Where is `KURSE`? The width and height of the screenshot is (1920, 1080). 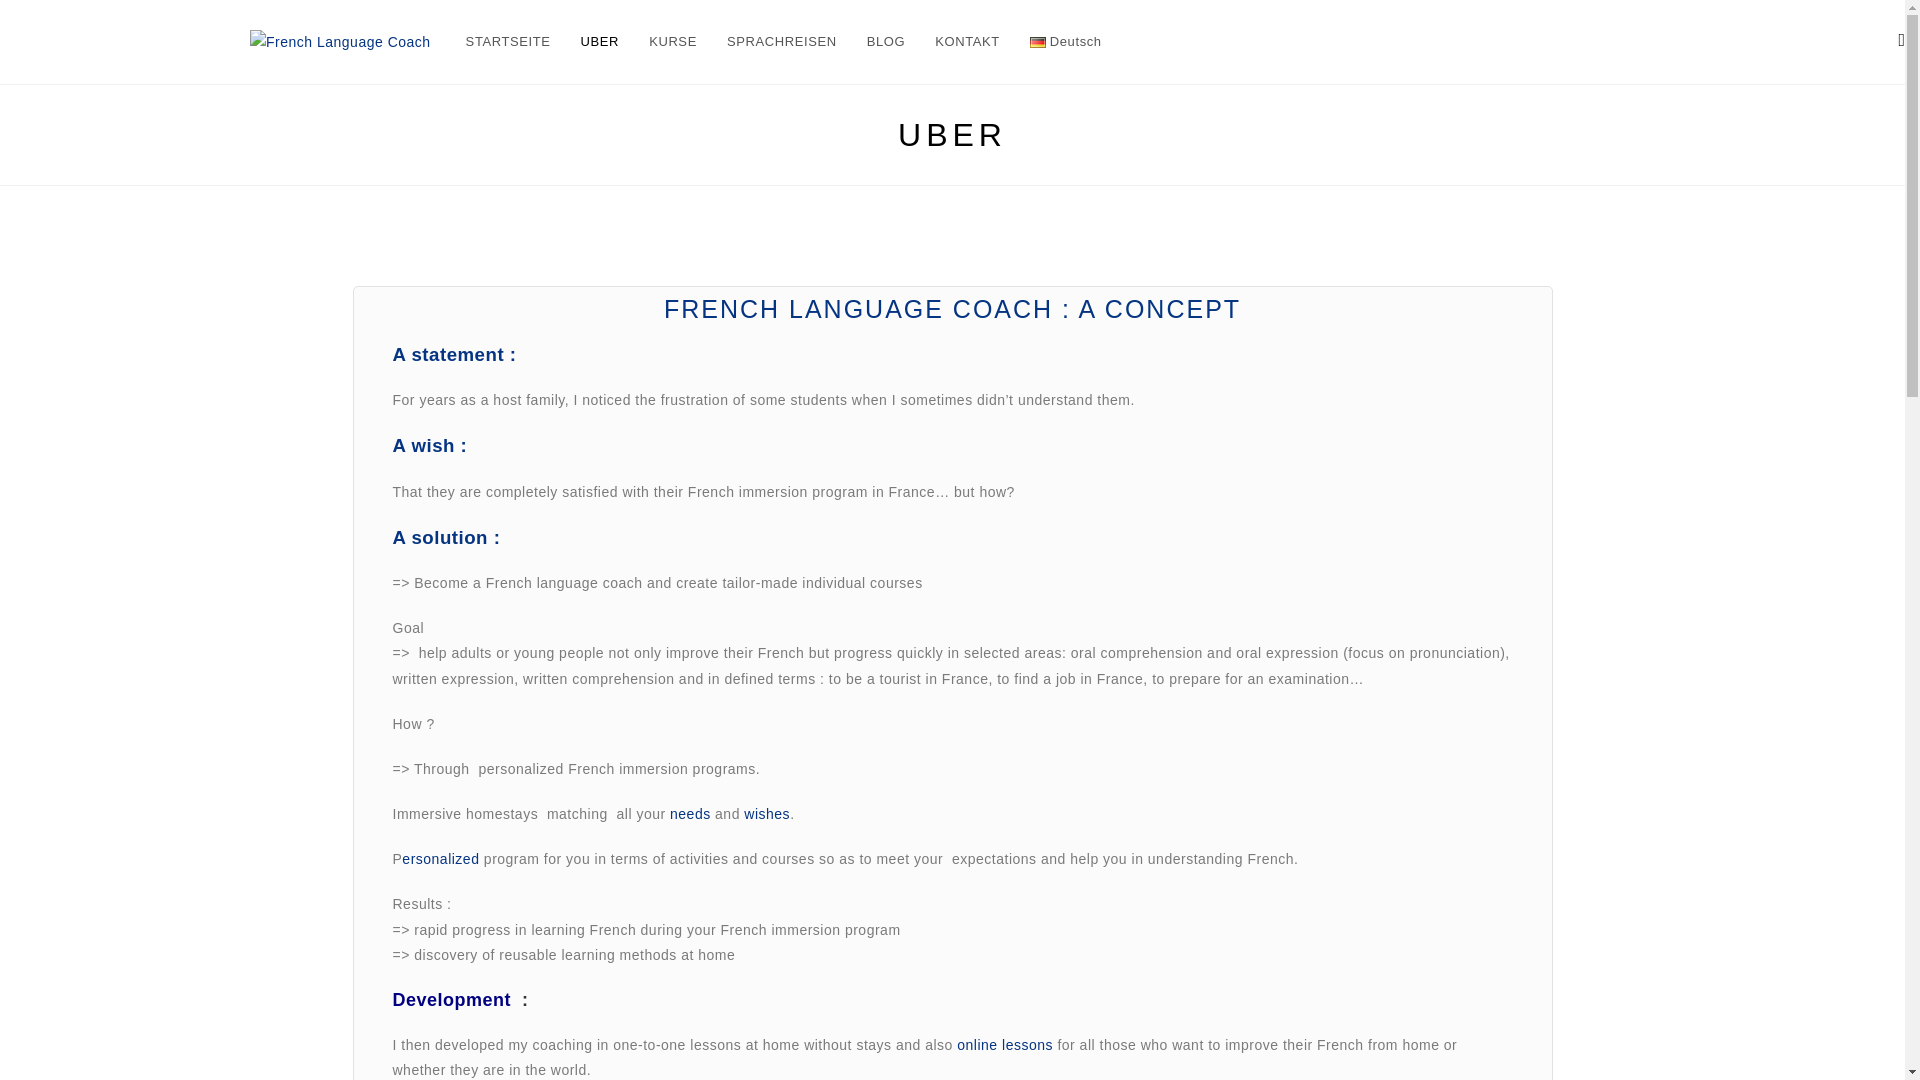
KURSE is located at coordinates (672, 42).